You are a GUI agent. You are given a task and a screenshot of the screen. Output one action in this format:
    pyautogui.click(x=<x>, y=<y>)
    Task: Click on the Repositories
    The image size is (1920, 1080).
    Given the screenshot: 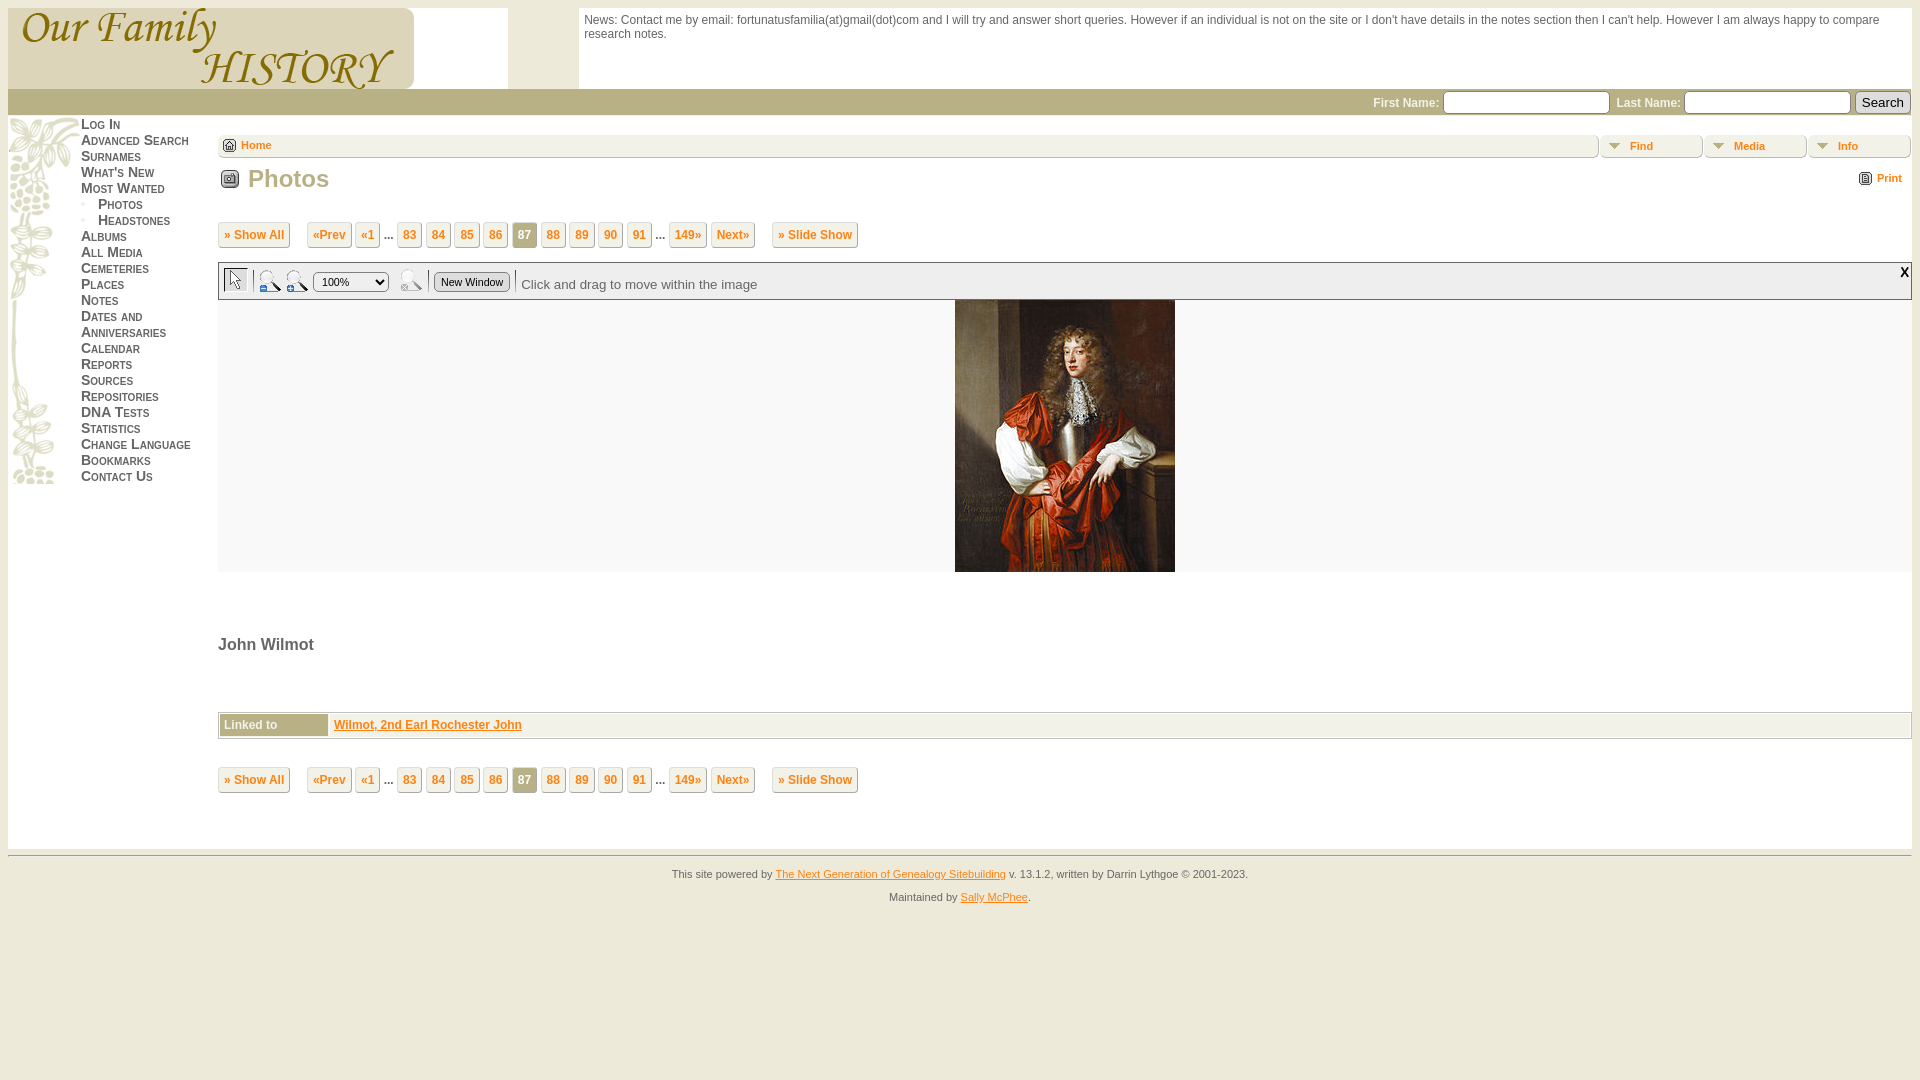 What is the action you would take?
    pyautogui.click(x=120, y=396)
    